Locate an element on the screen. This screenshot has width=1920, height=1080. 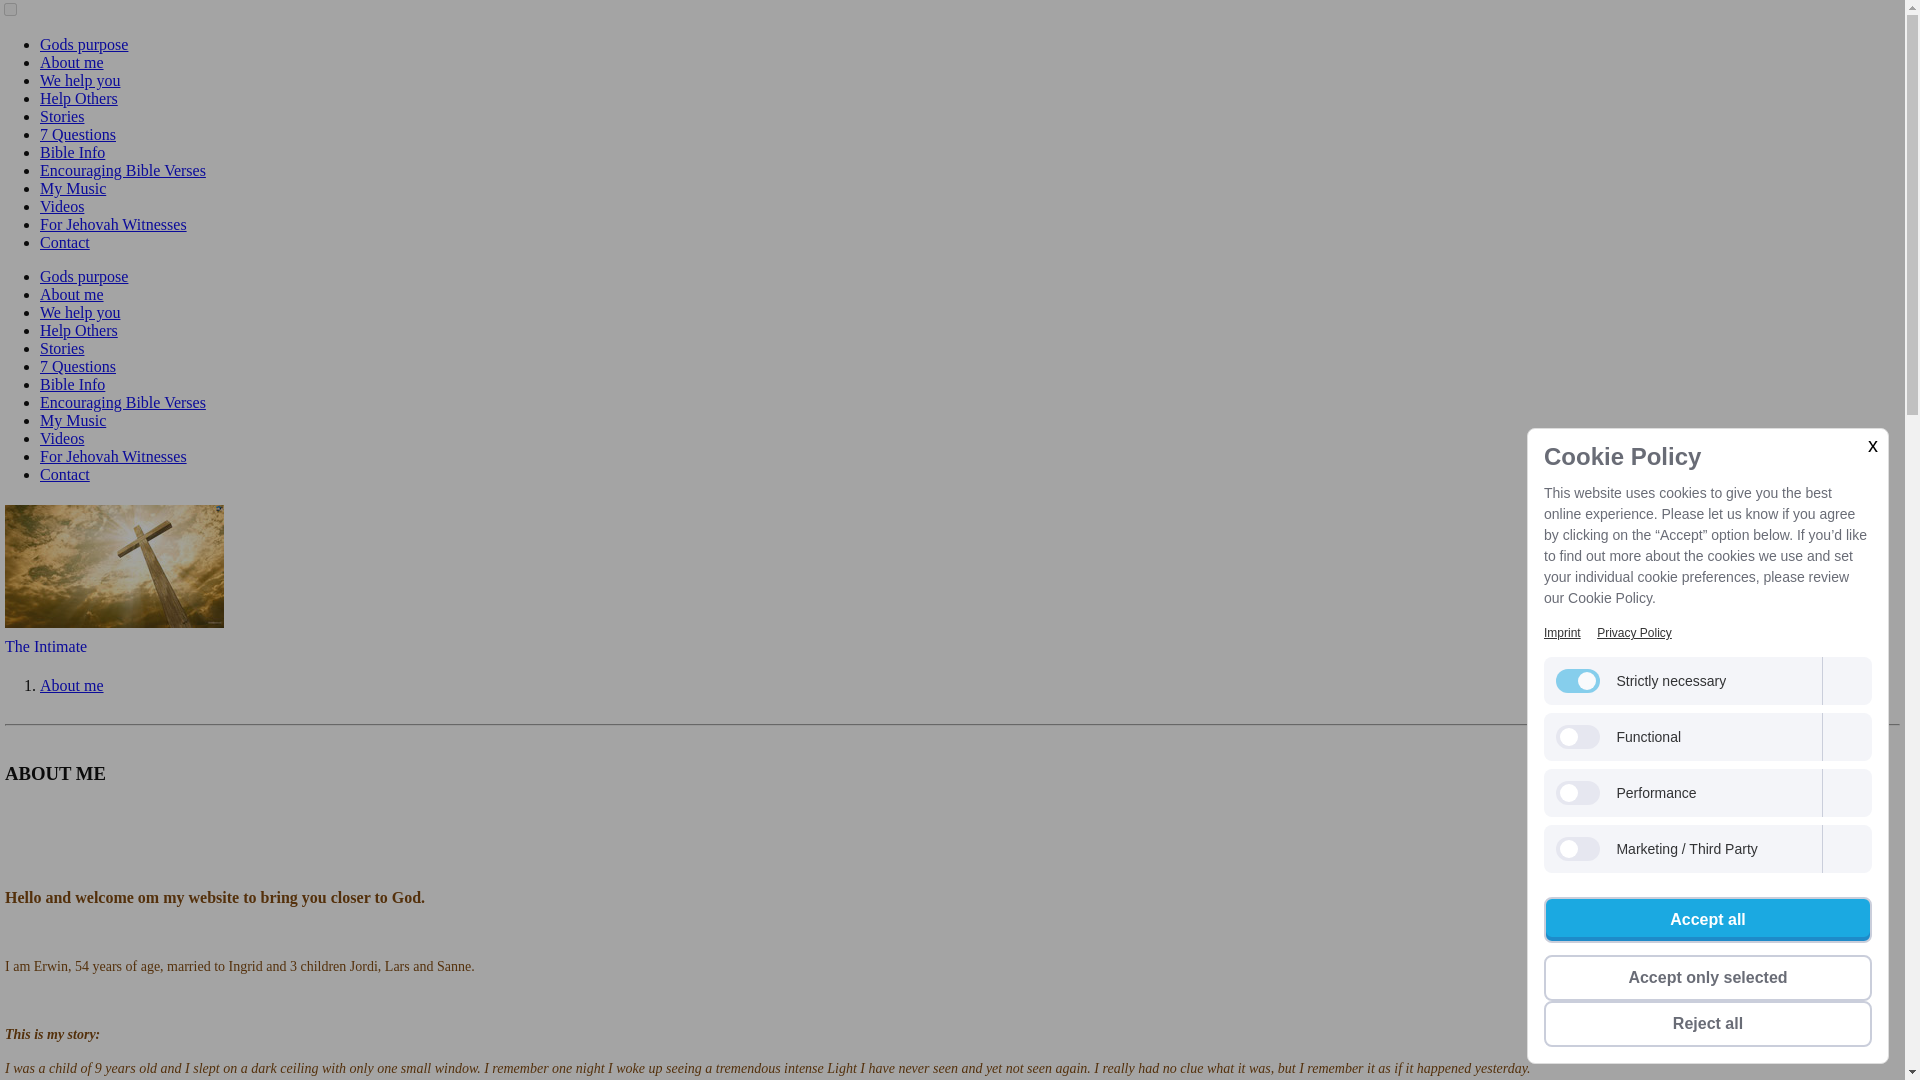
Contact is located at coordinates (65, 242).